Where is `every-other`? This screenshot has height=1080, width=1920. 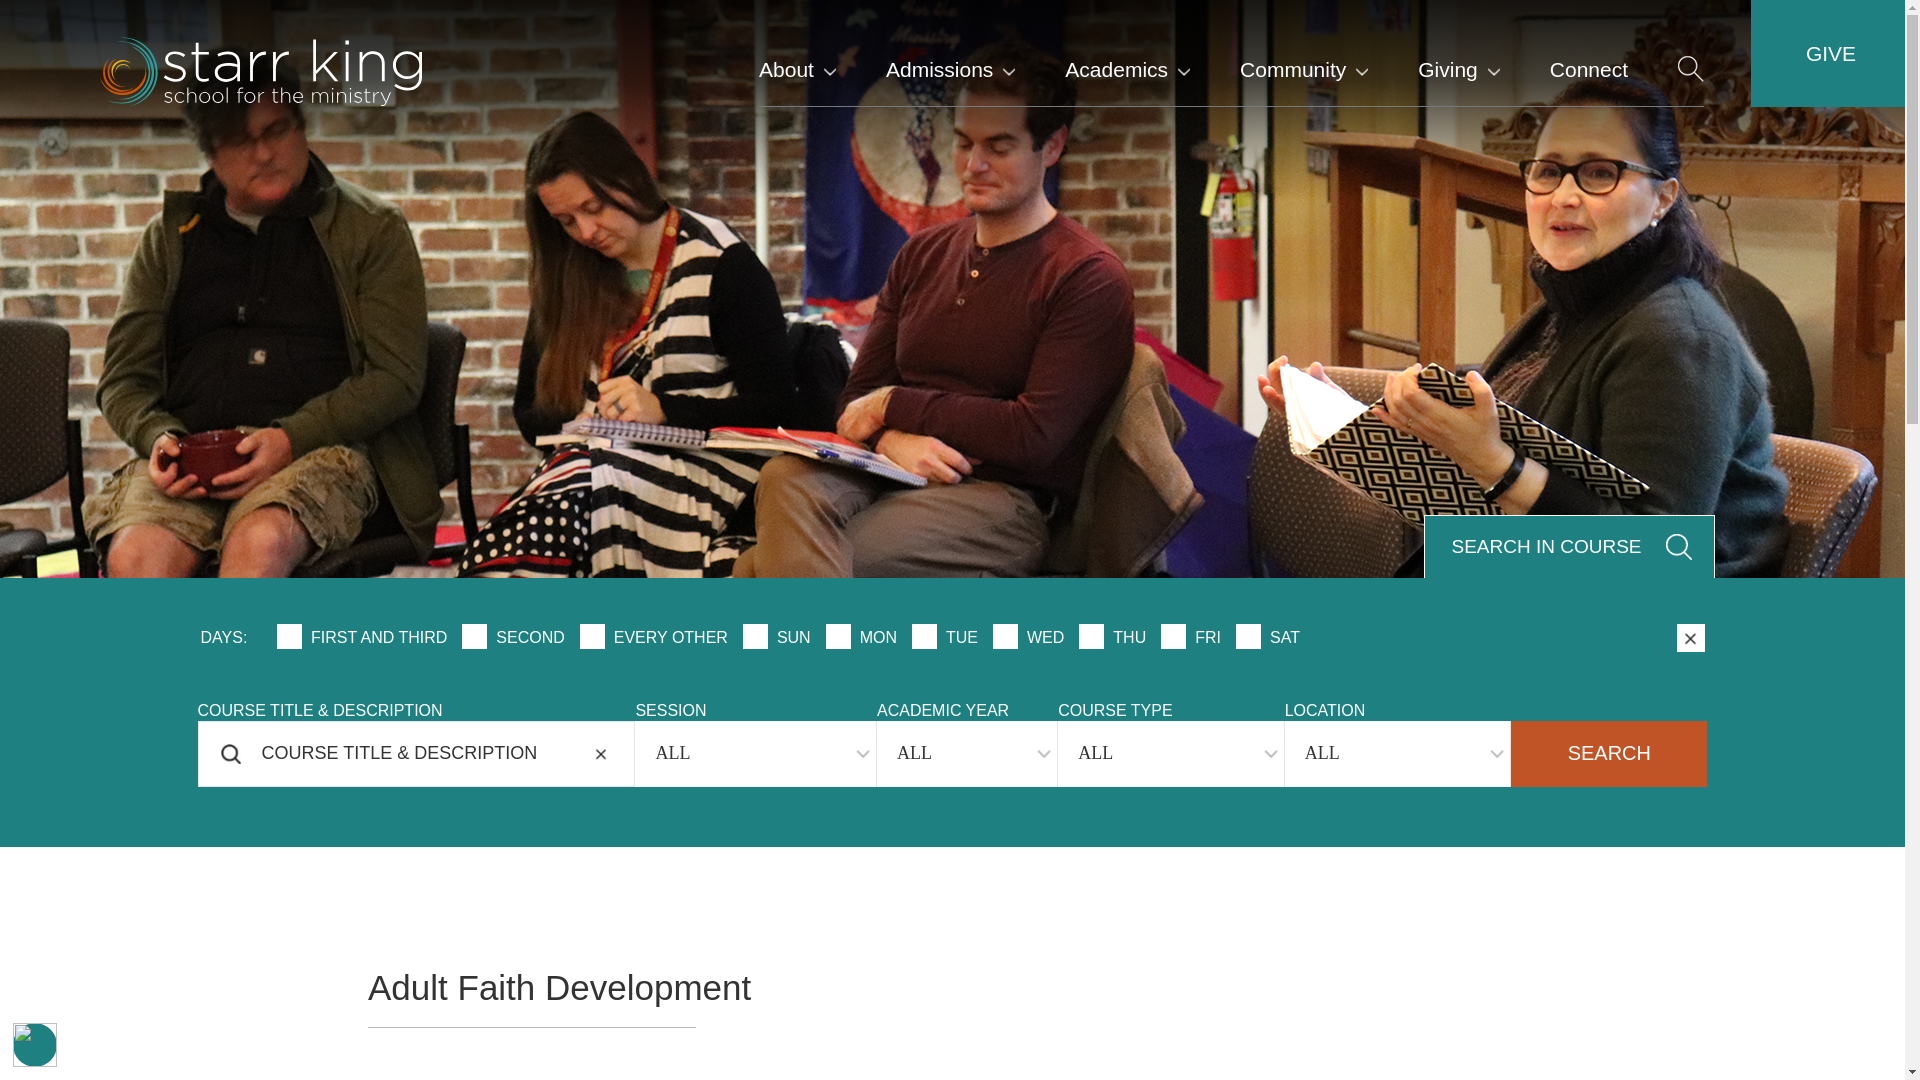
every-other is located at coordinates (596, 636).